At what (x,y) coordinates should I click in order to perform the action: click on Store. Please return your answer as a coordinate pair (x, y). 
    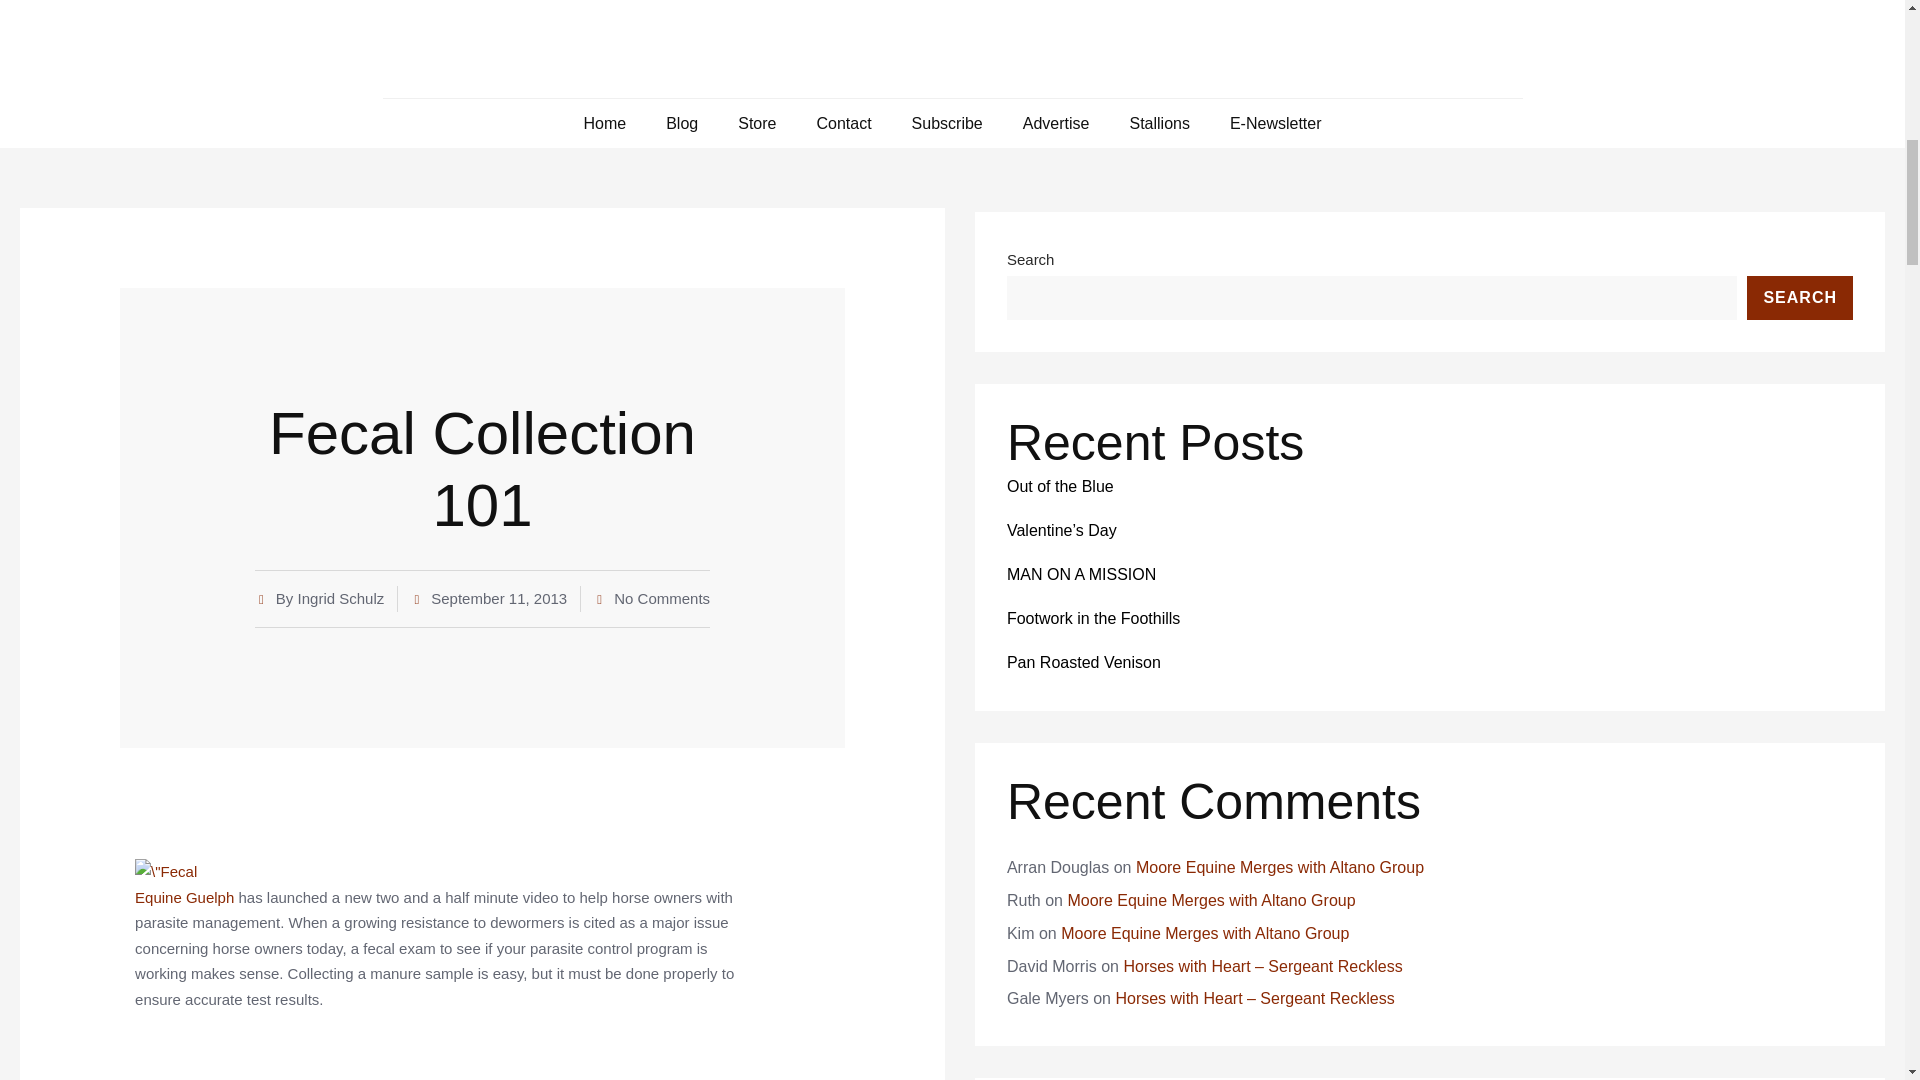
    Looking at the image, I should click on (756, 123).